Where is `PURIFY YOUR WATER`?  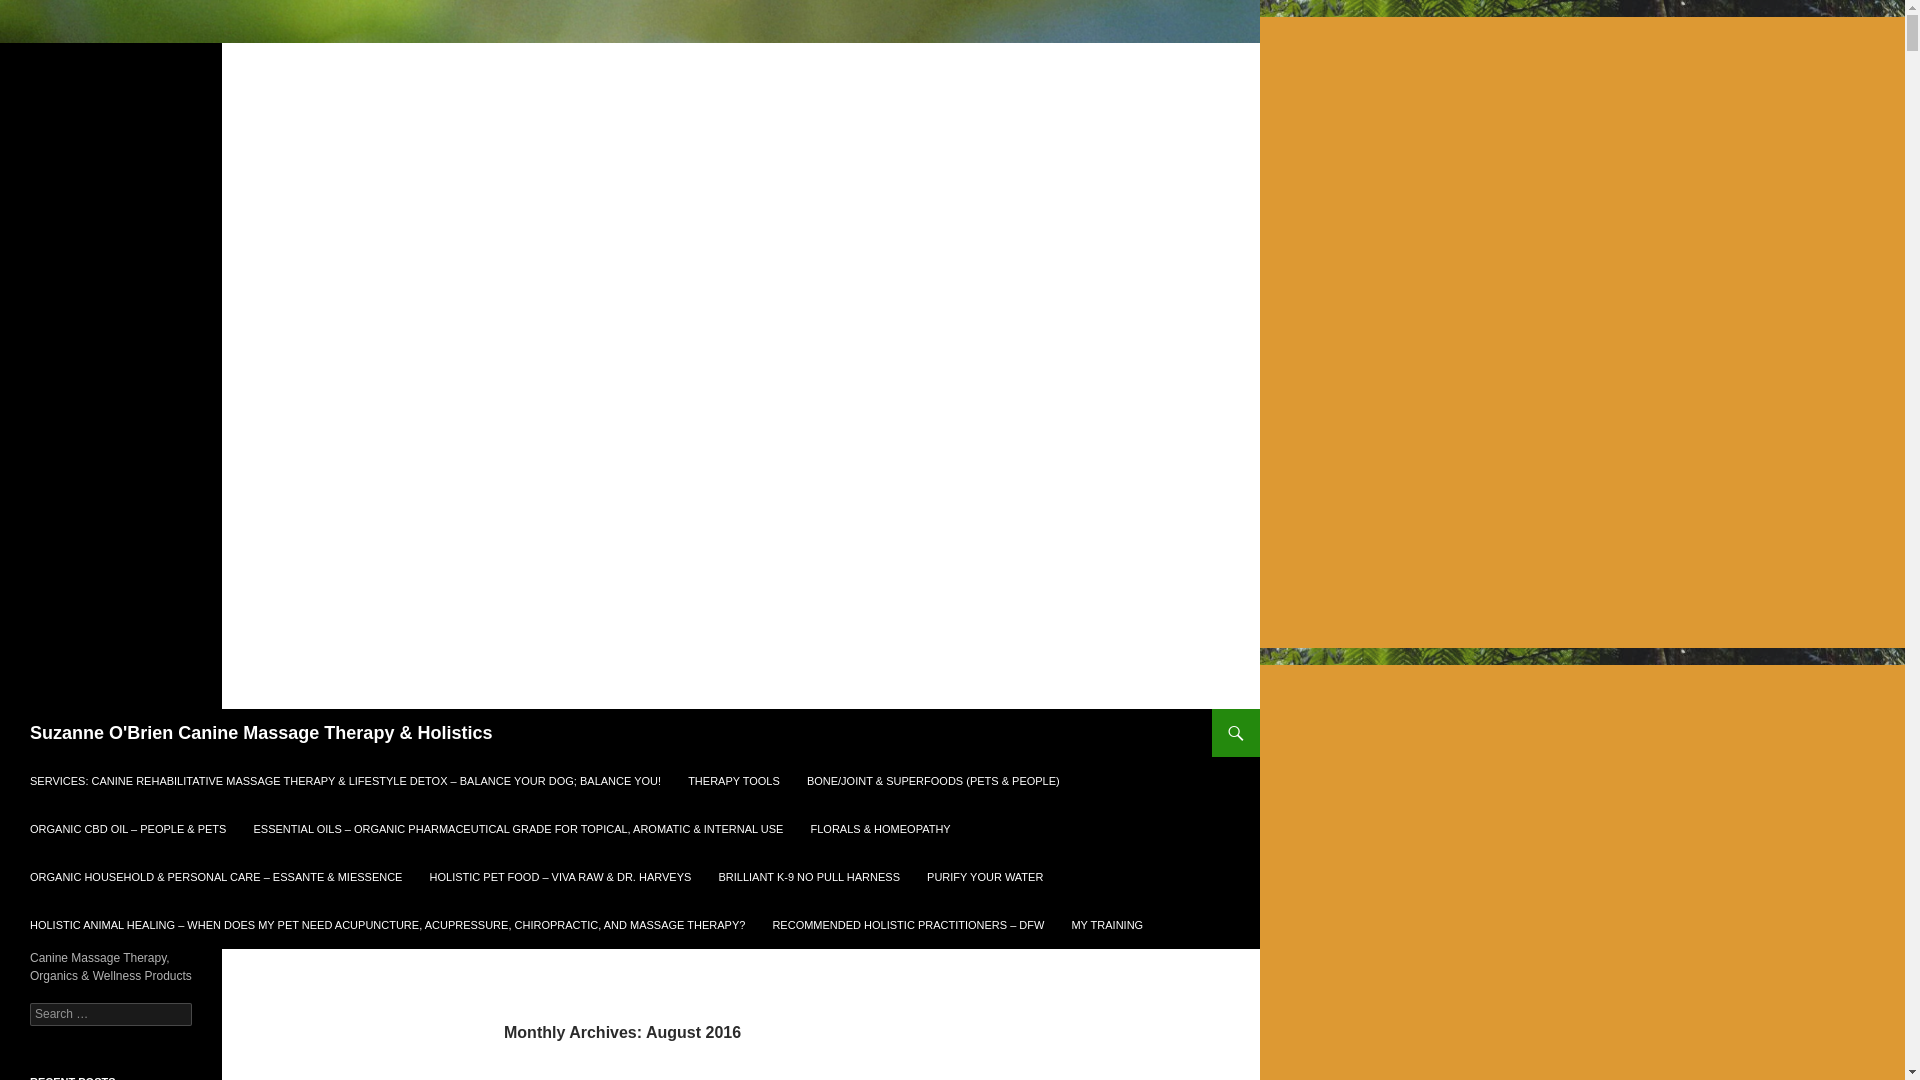
PURIFY YOUR WATER is located at coordinates (984, 876).